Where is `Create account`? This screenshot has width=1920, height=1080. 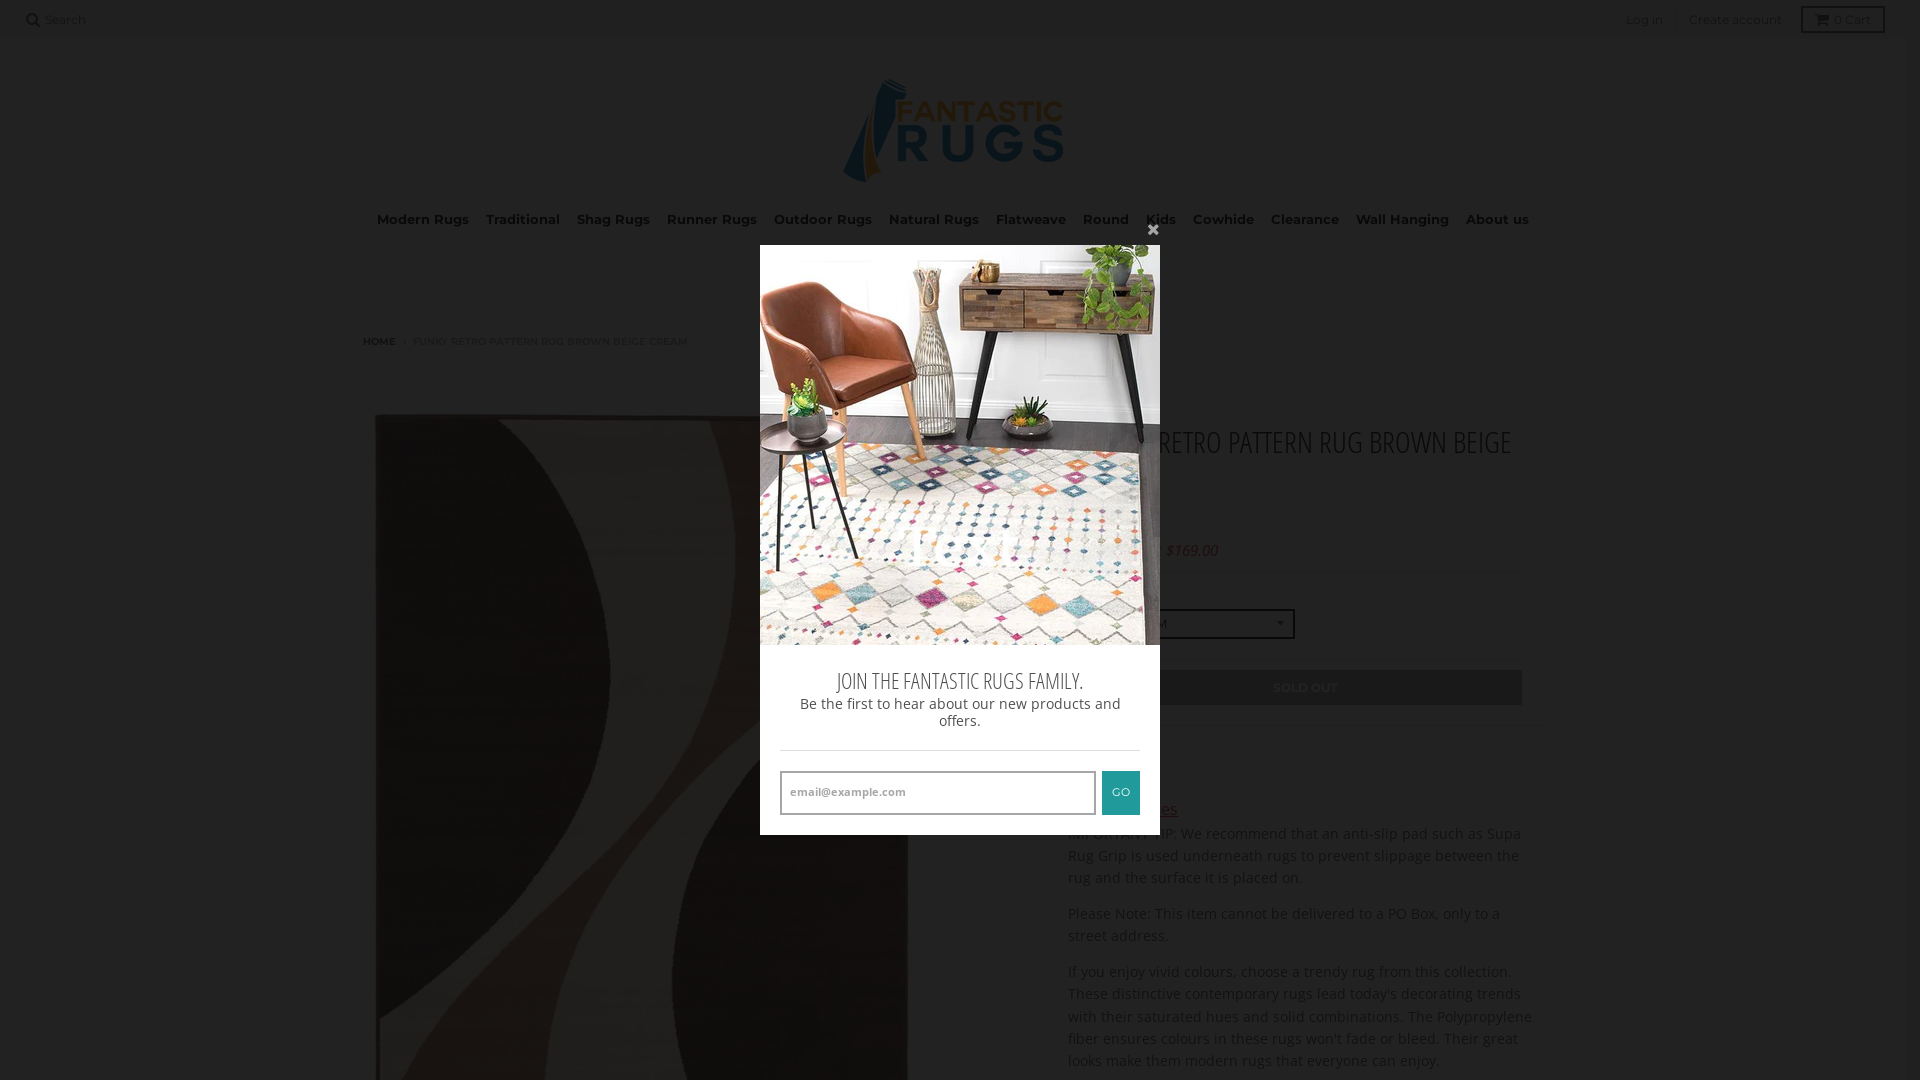 Create account is located at coordinates (1736, 20).